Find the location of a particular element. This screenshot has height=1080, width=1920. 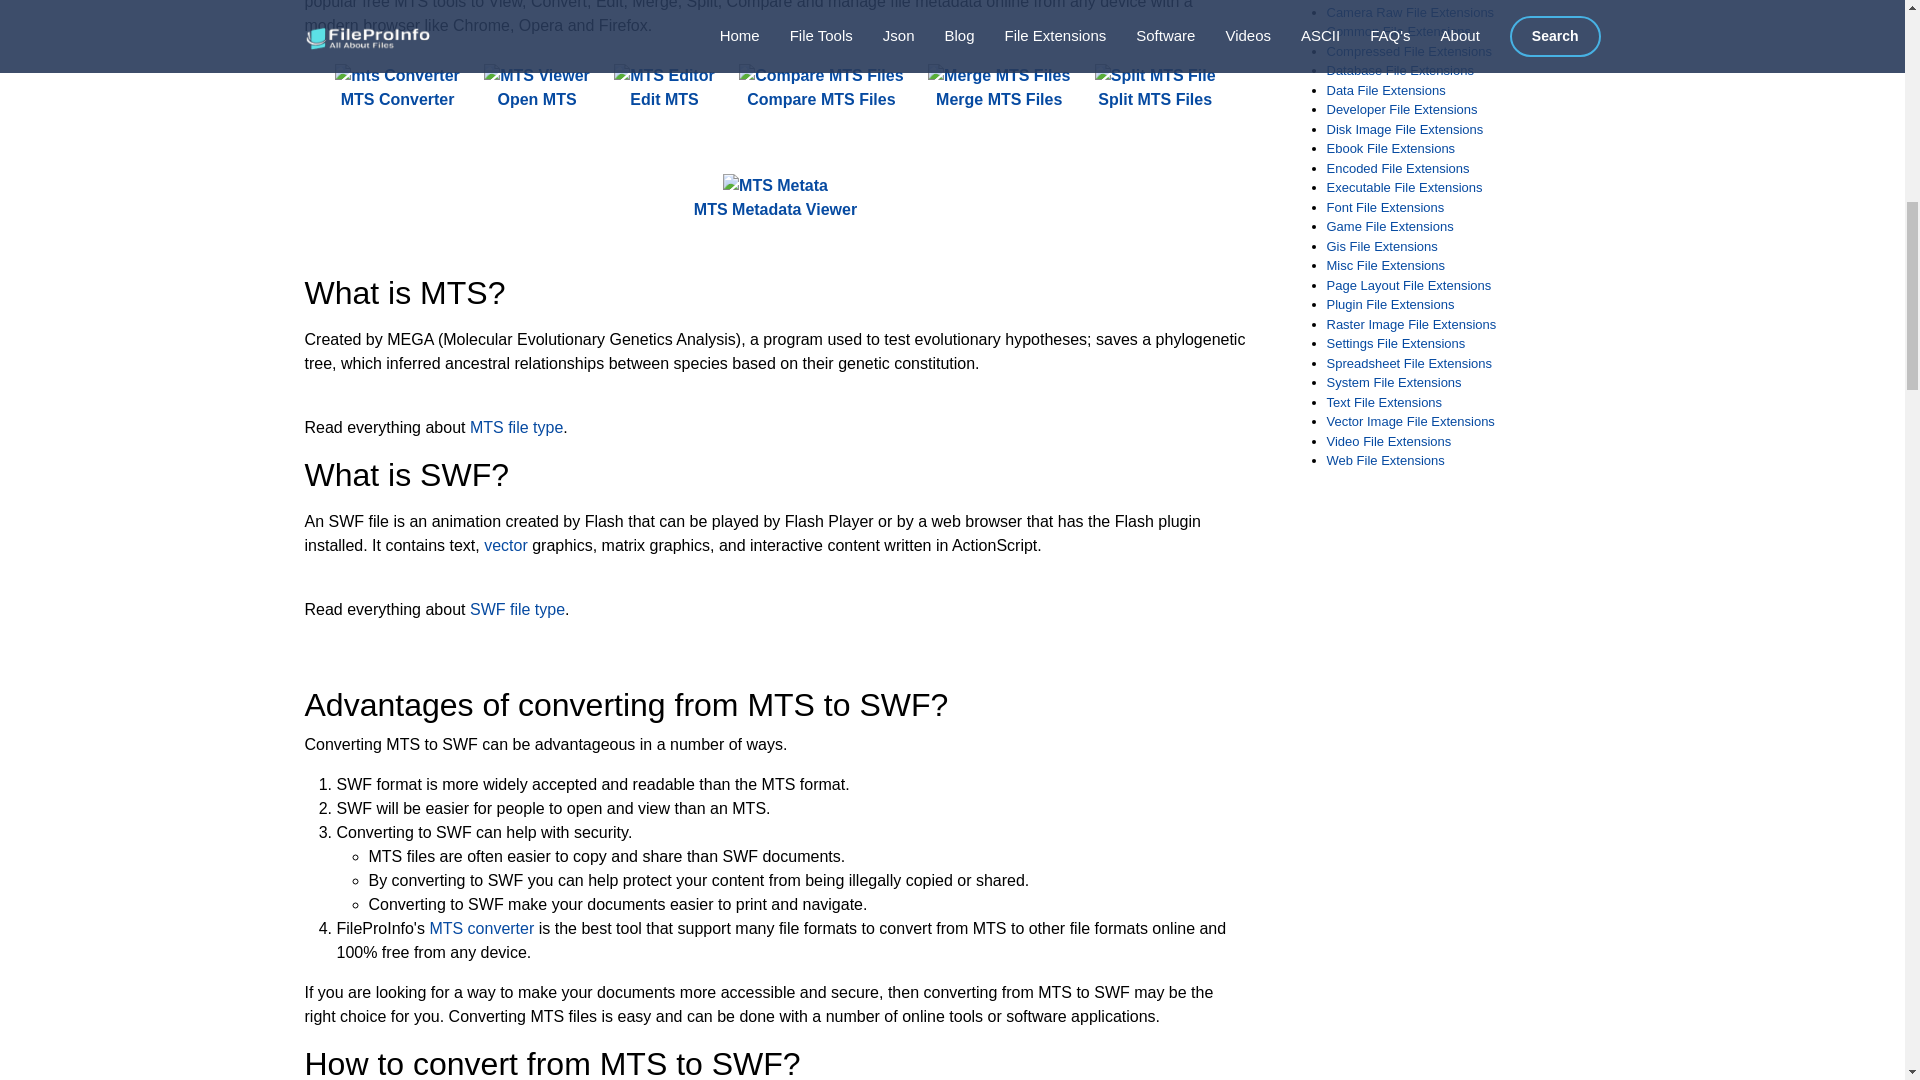

mts Converter online free is located at coordinates (396, 75).